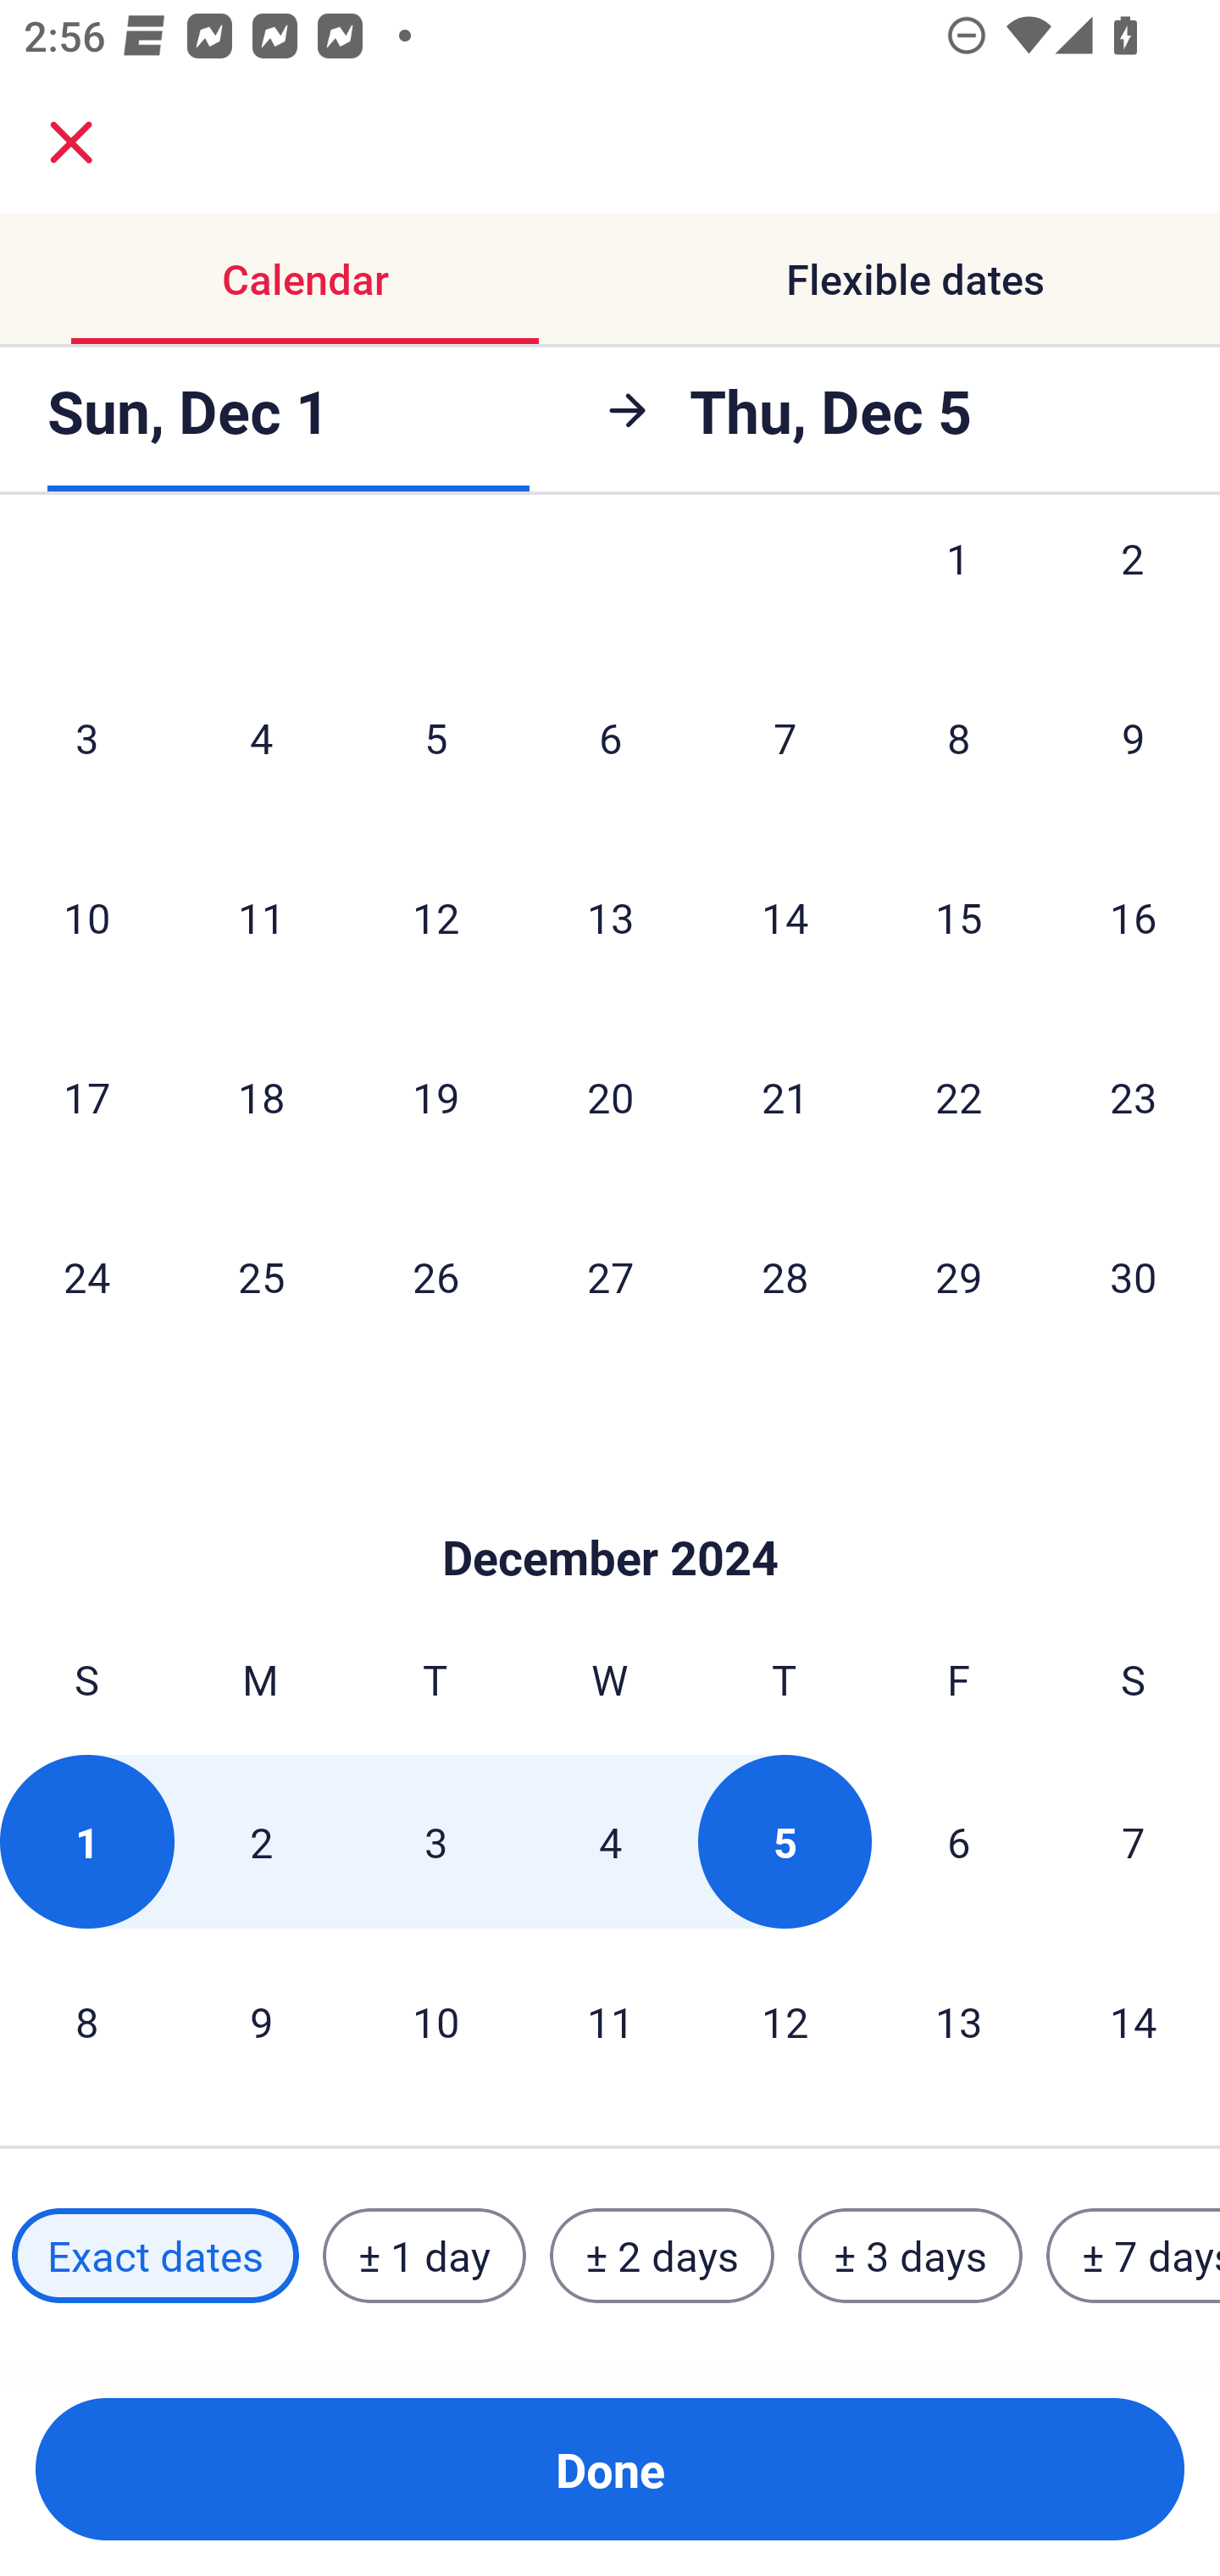  Describe the element at coordinates (959, 1841) in the screenshot. I see `6 Friday, December 6, 2024` at that location.